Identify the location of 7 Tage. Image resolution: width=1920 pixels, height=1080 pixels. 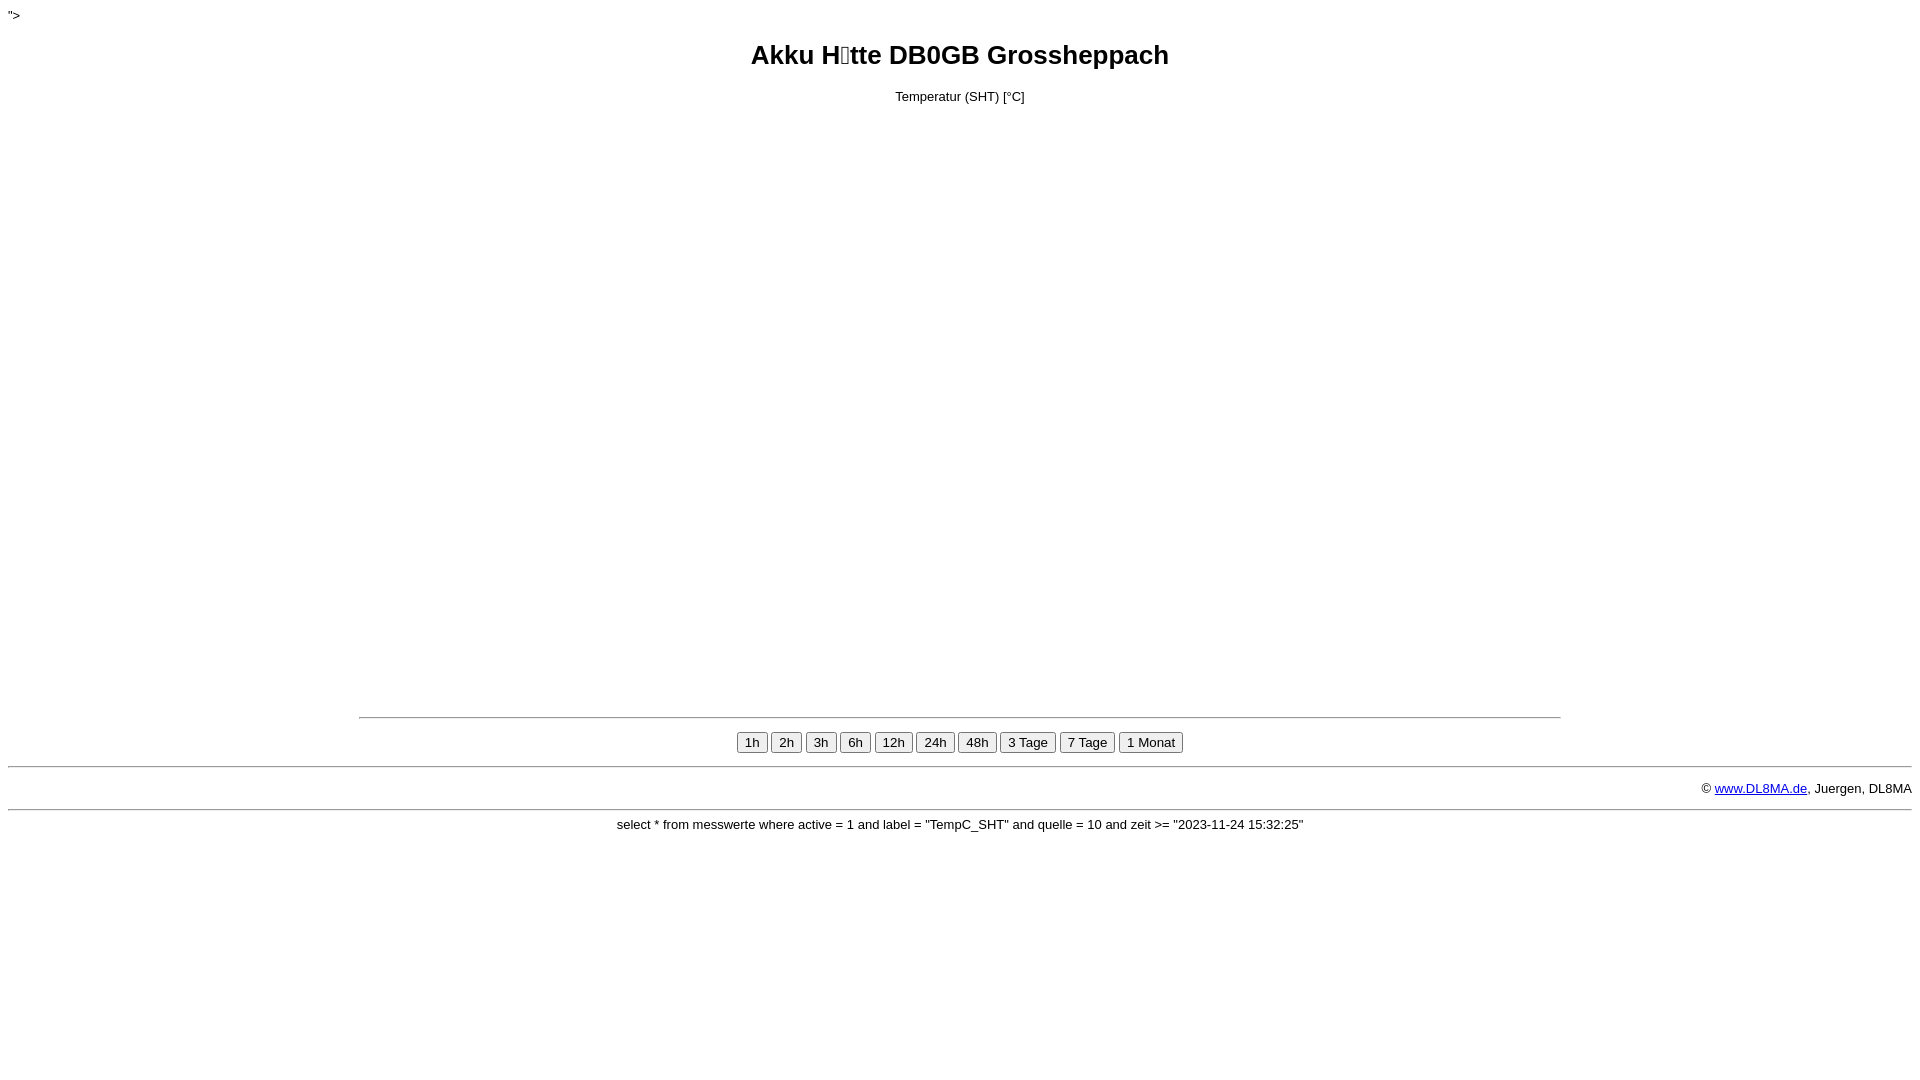
(1088, 742).